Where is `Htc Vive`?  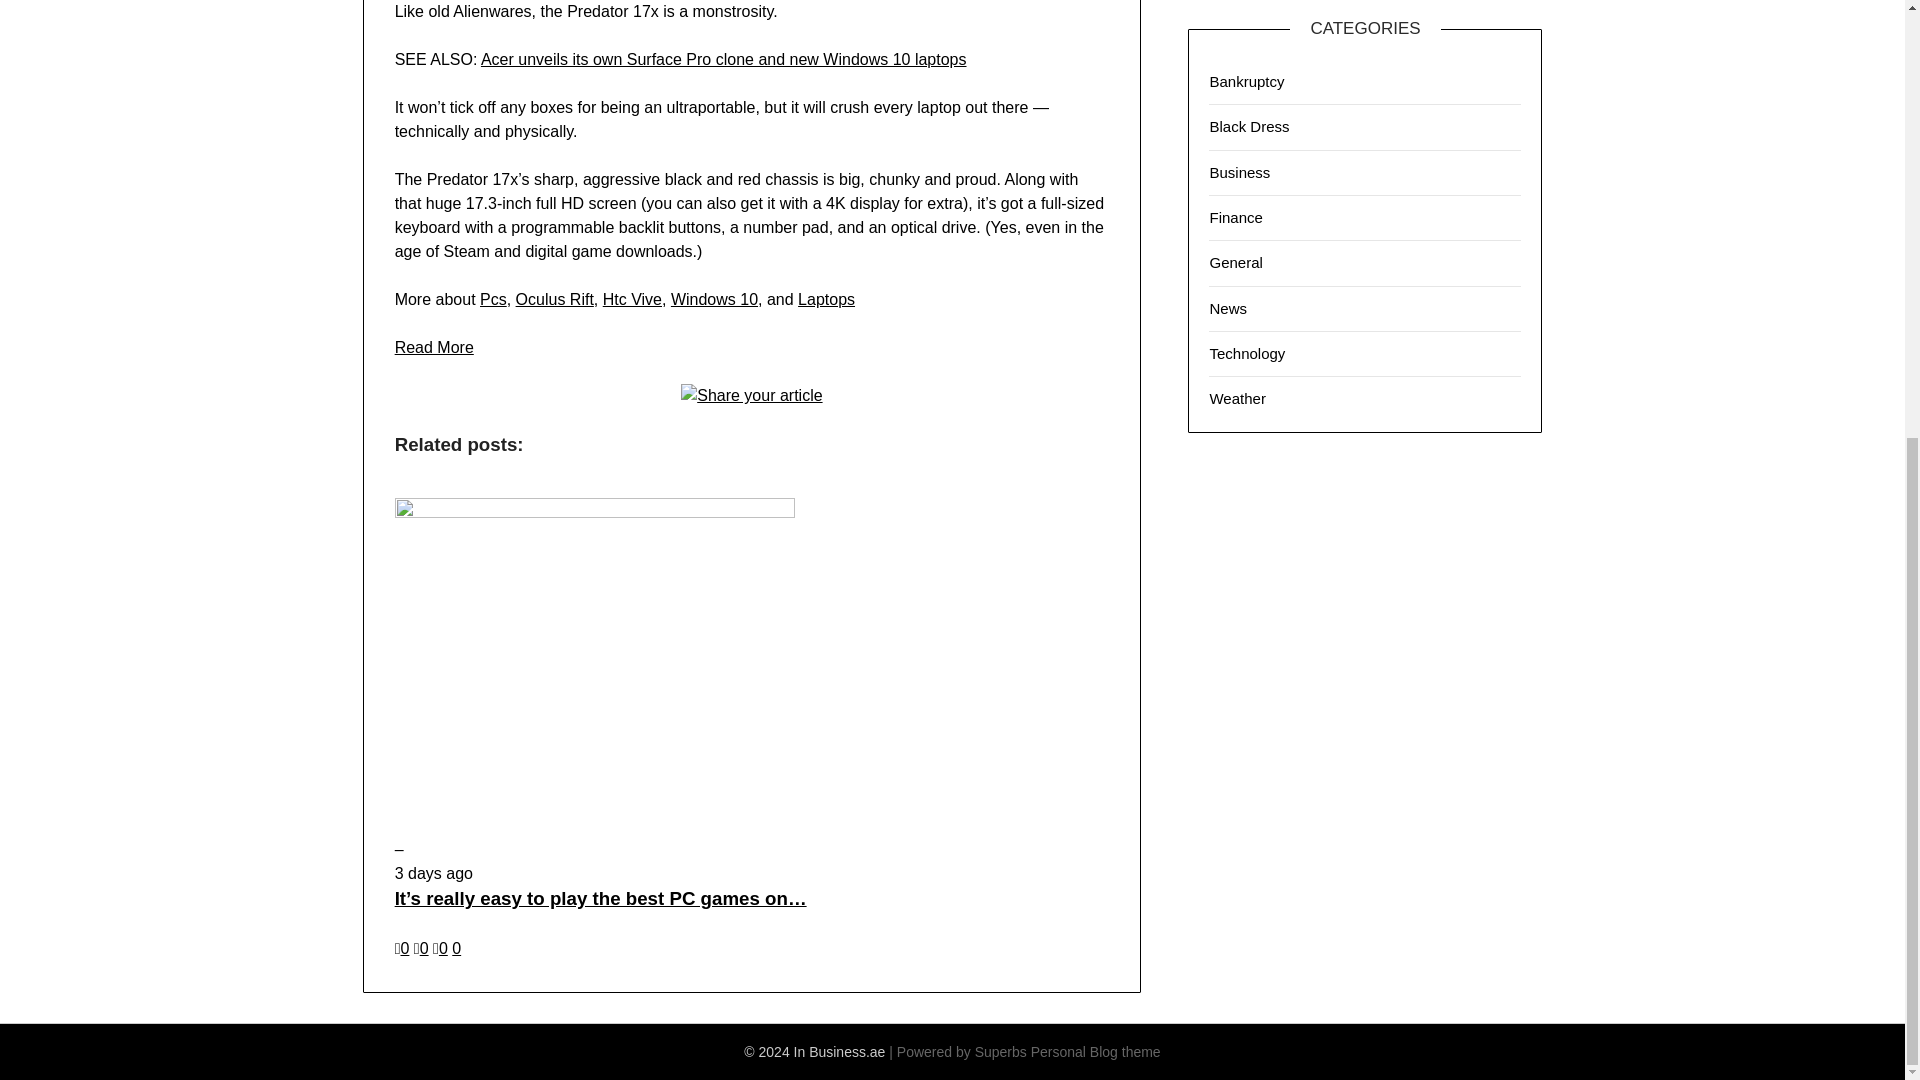
Htc Vive is located at coordinates (632, 298).